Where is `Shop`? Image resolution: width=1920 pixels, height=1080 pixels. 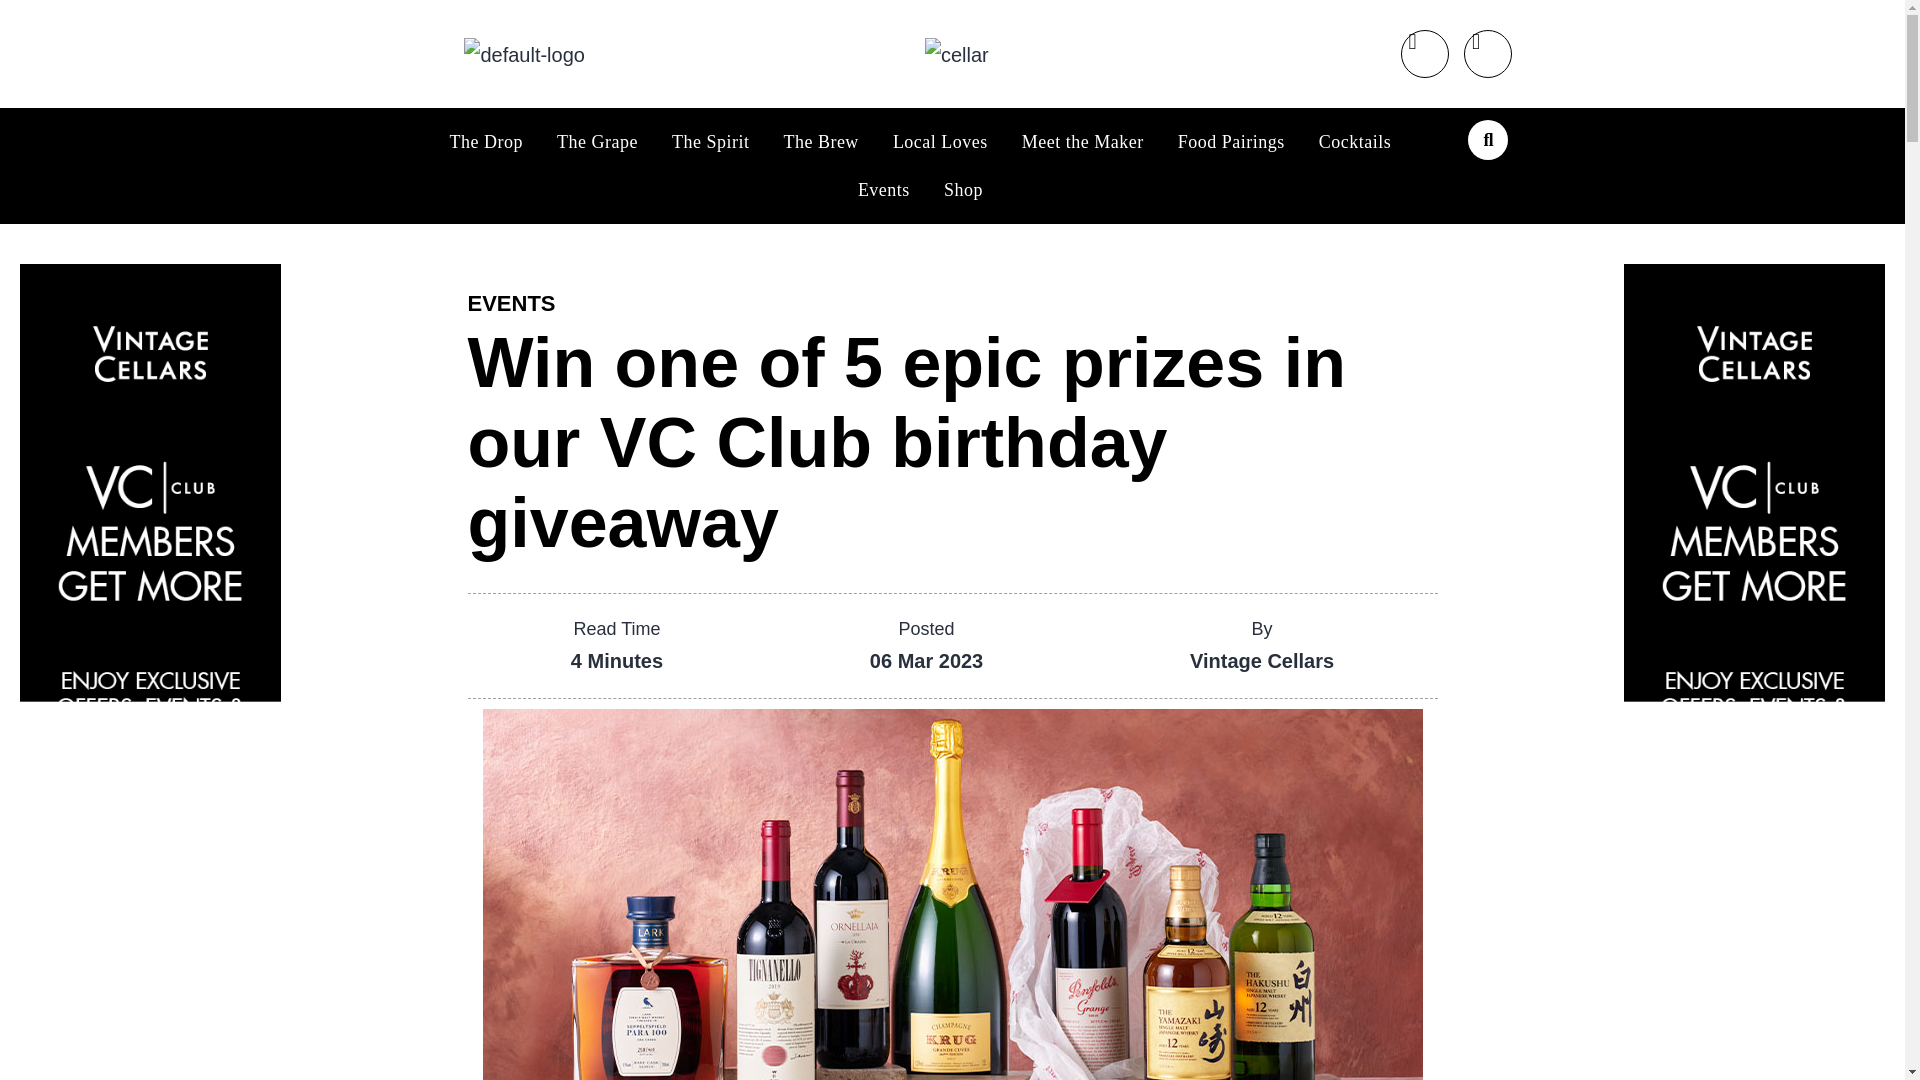 Shop is located at coordinates (964, 190).